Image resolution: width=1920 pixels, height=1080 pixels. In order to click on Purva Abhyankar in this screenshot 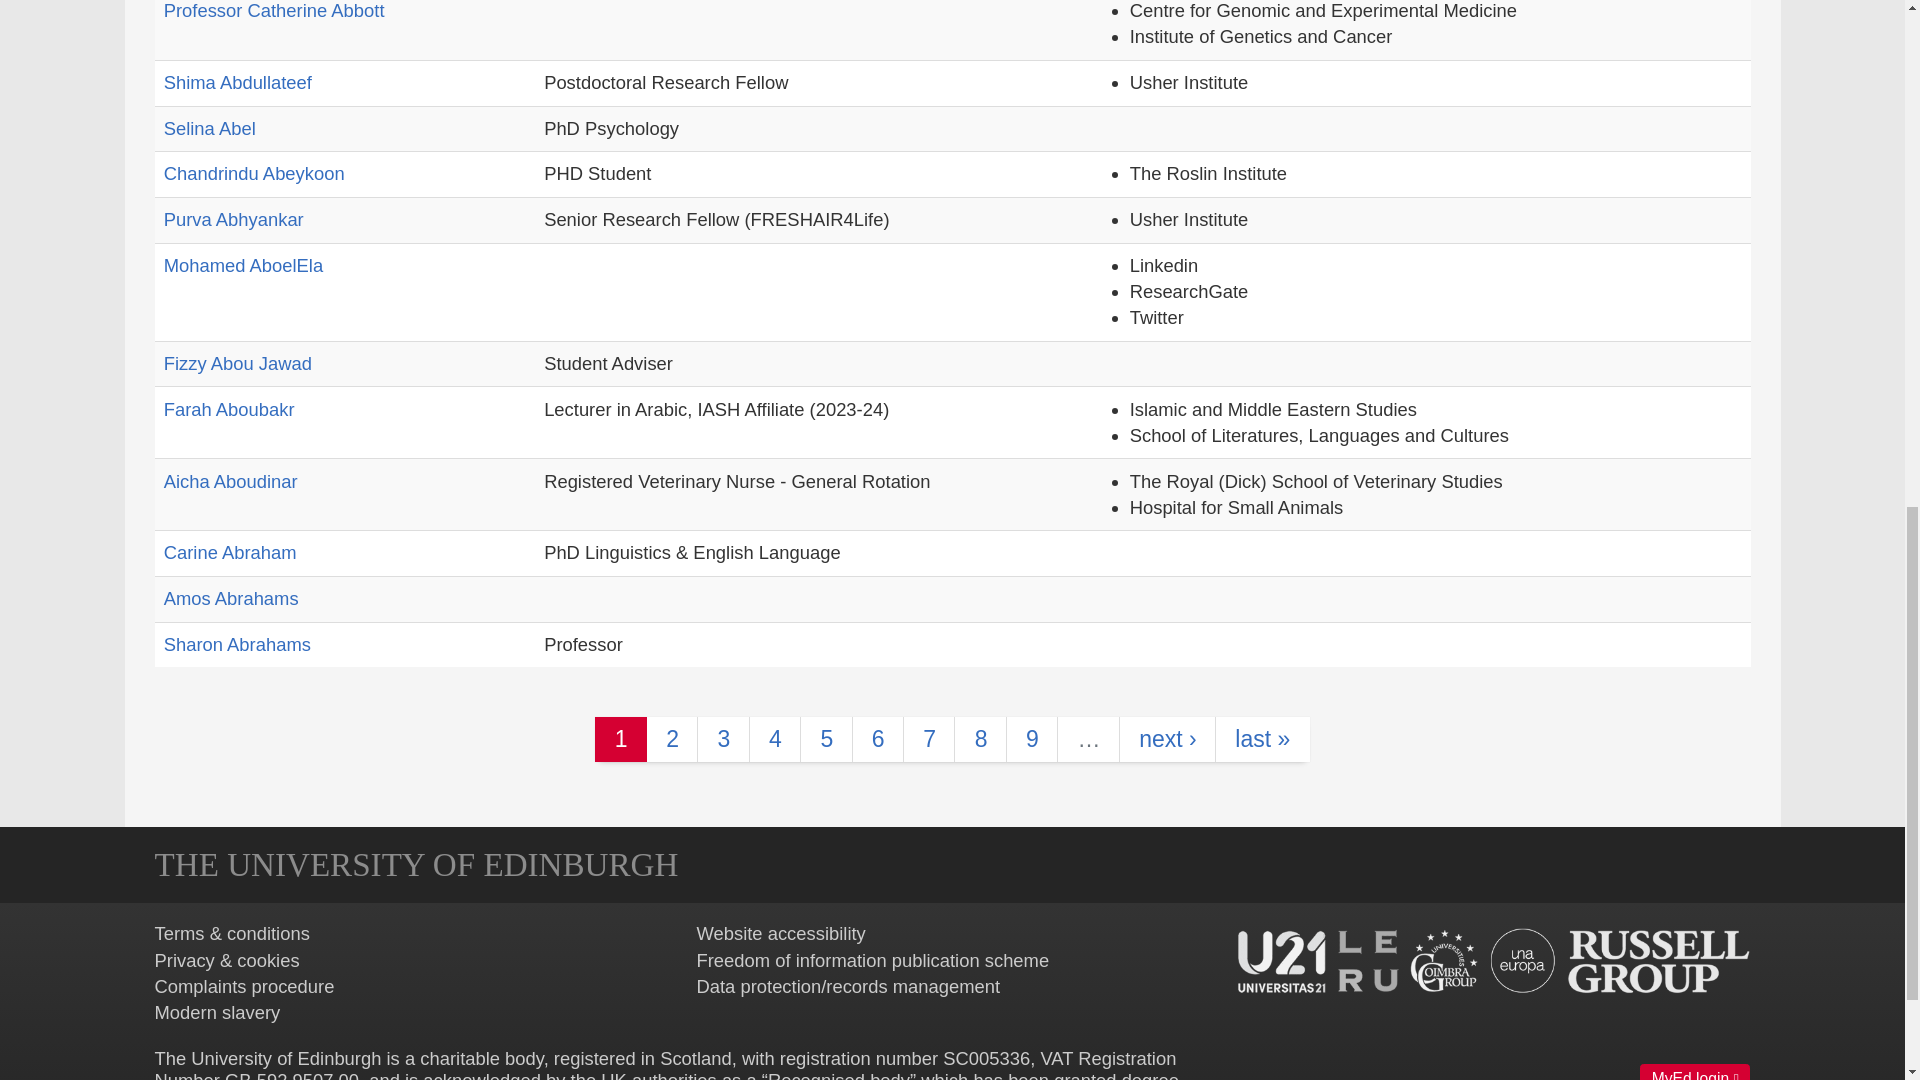, I will do `click(233, 220)`.